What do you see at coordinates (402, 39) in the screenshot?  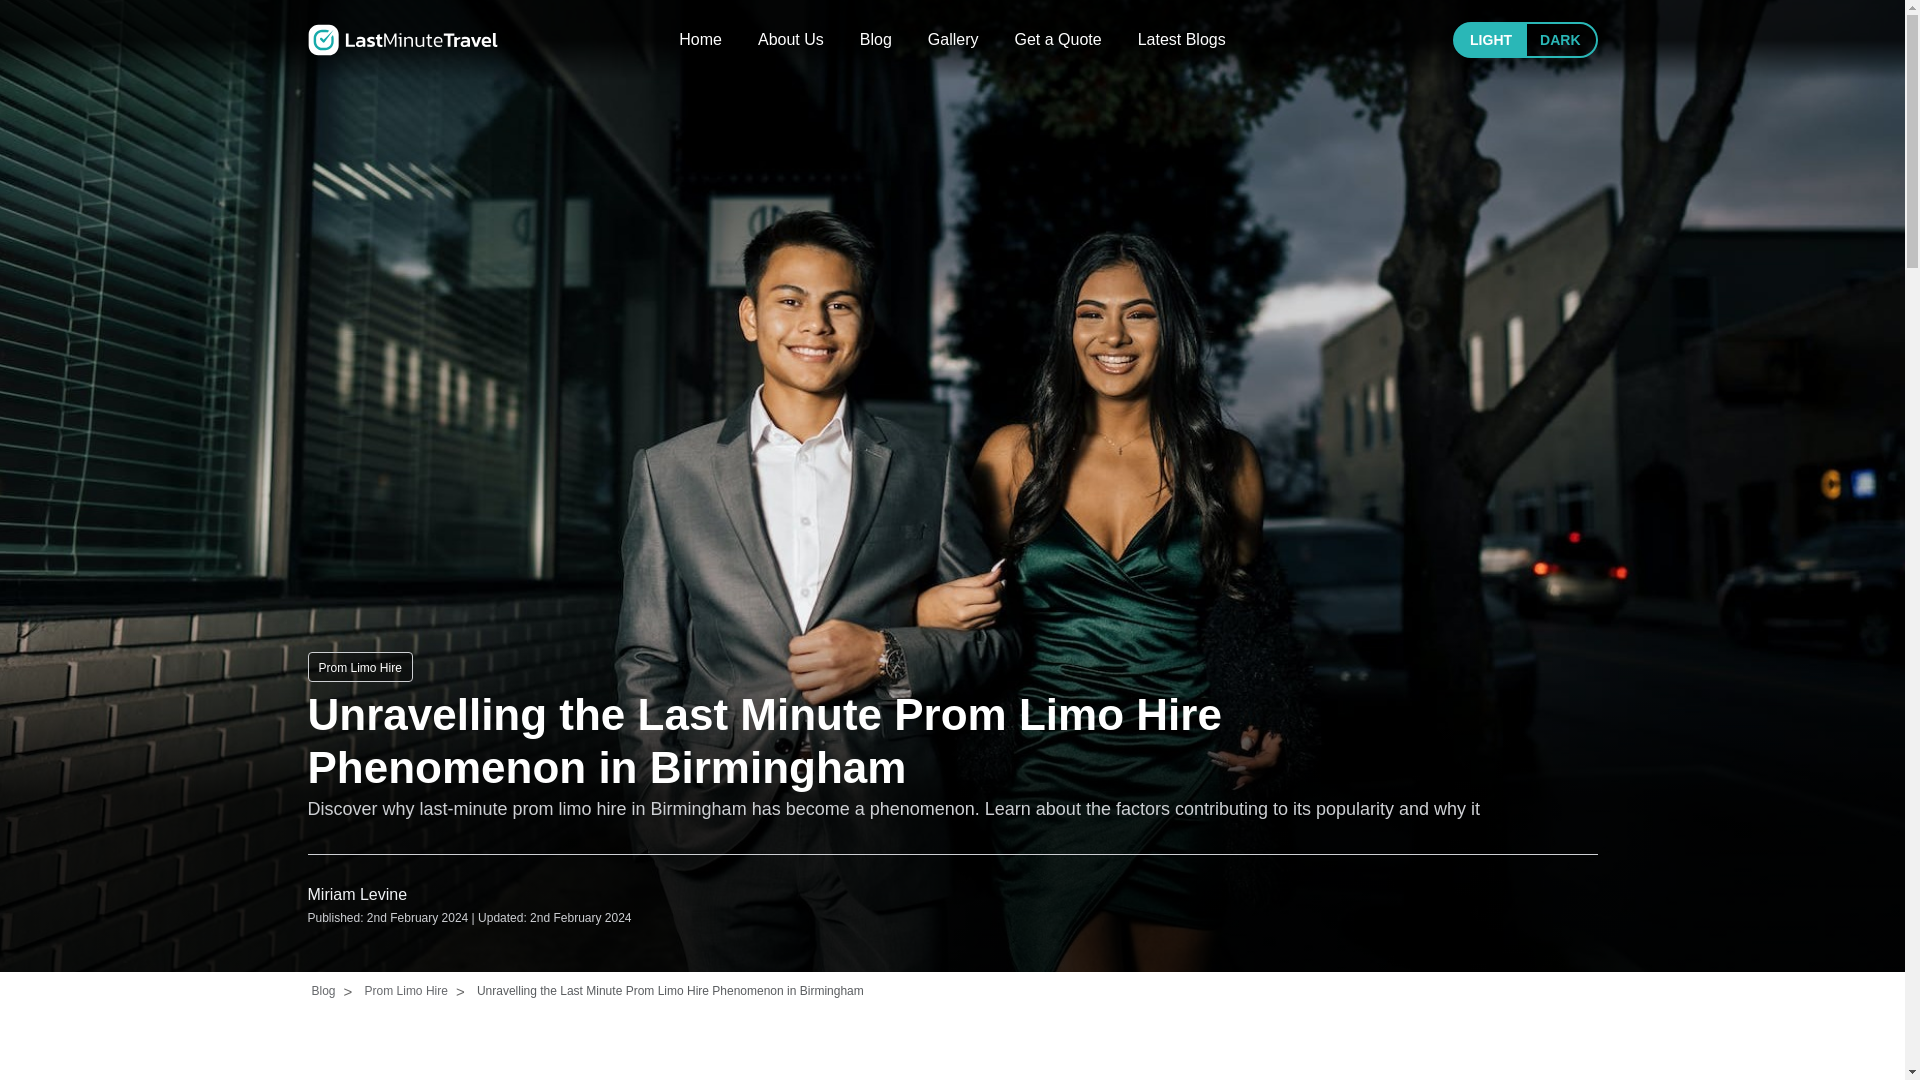 I see `Last Minute Travel` at bounding box center [402, 39].